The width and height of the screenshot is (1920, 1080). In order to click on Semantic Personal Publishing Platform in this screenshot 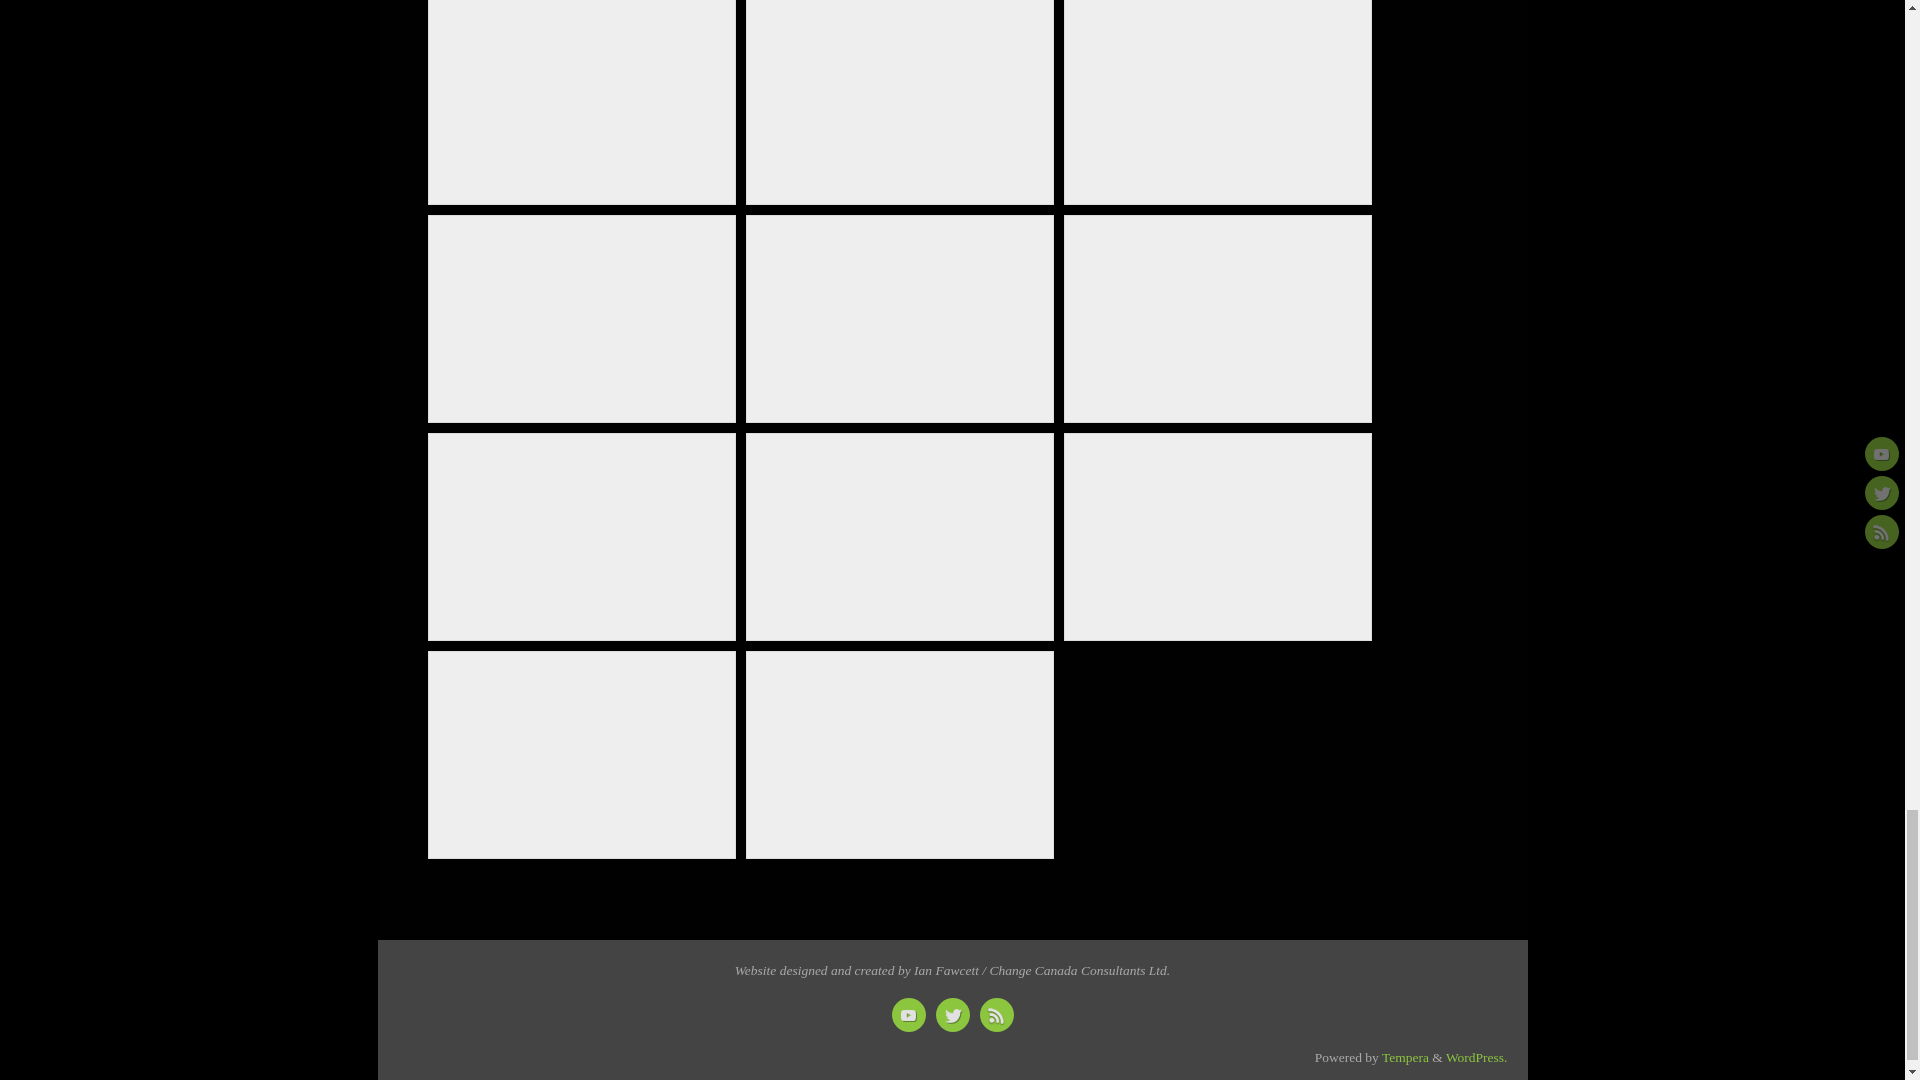, I will do `click(1476, 1056)`.